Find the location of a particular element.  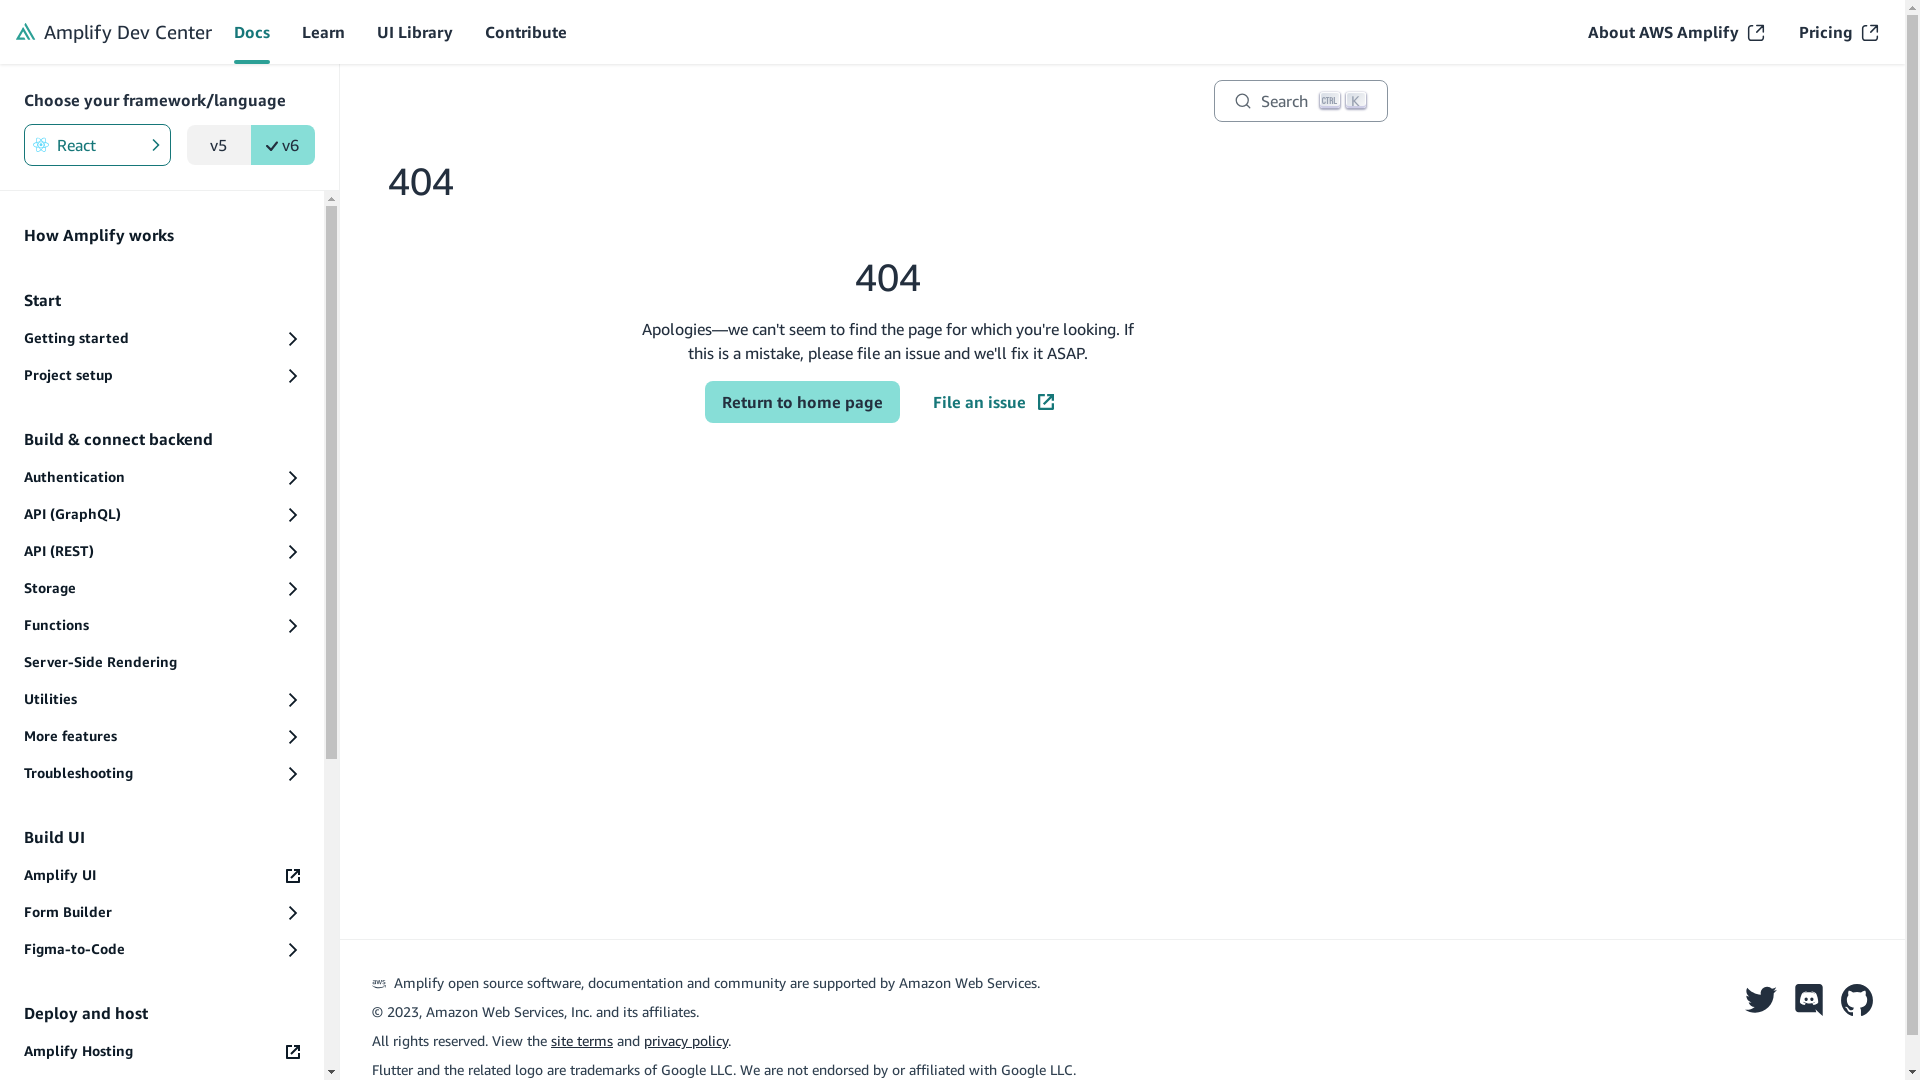

Figma-to-Code is located at coordinates (162, 950).